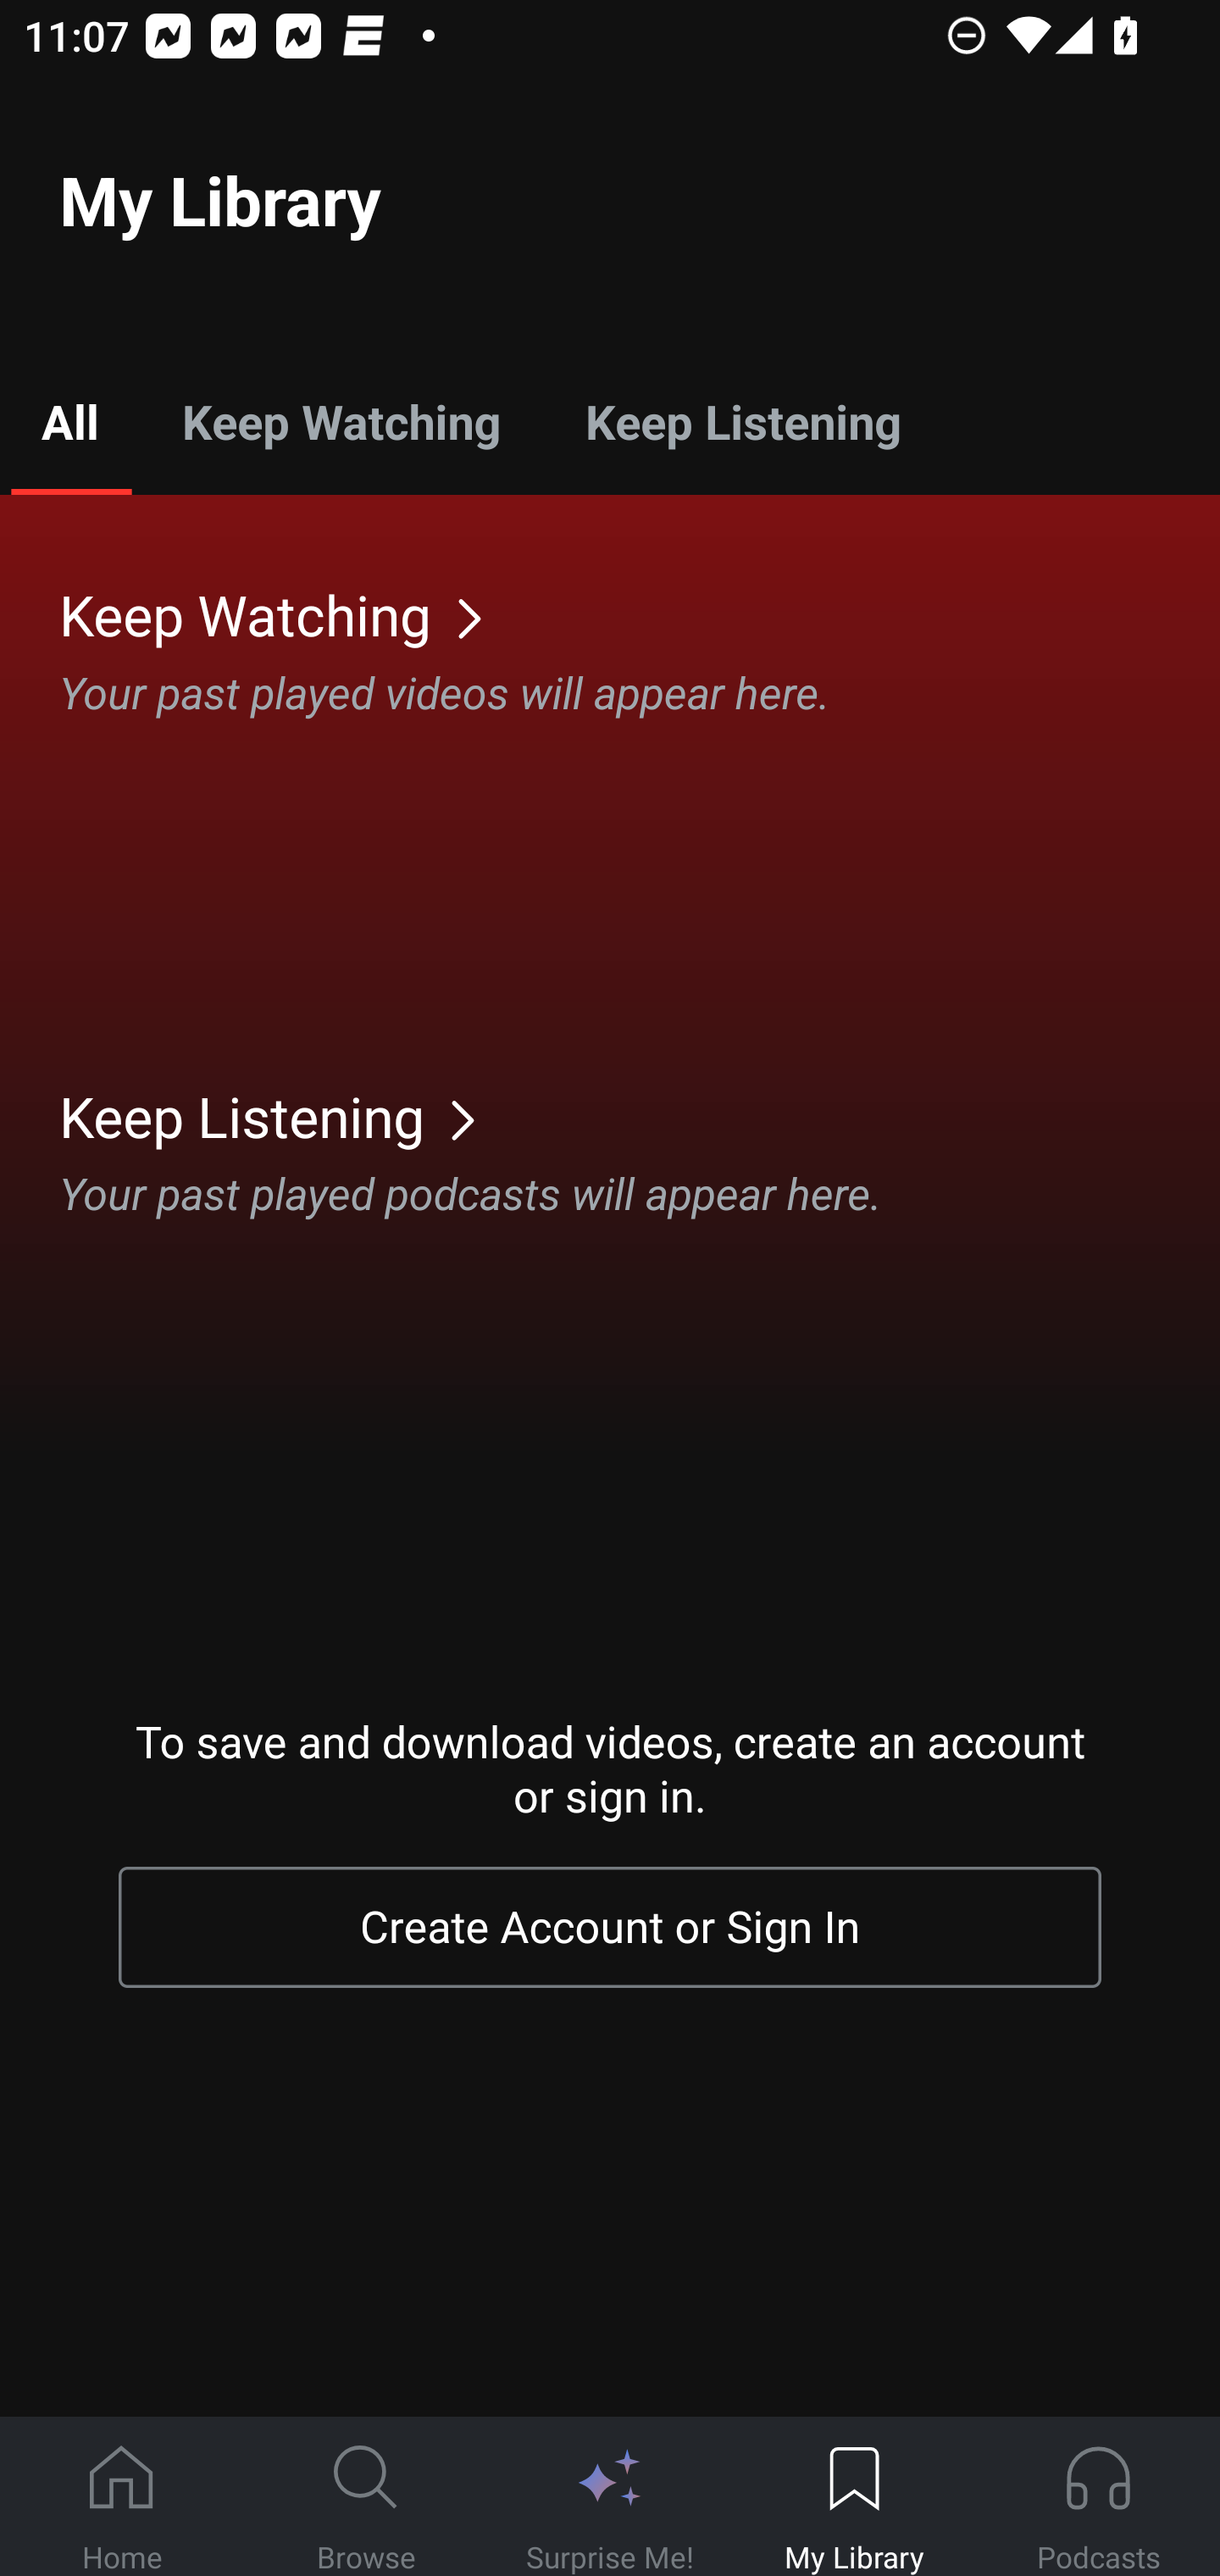 Image resolution: width=1220 pixels, height=2576 pixels. What do you see at coordinates (742, 420) in the screenshot?
I see `Keep Listening` at bounding box center [742, 420].